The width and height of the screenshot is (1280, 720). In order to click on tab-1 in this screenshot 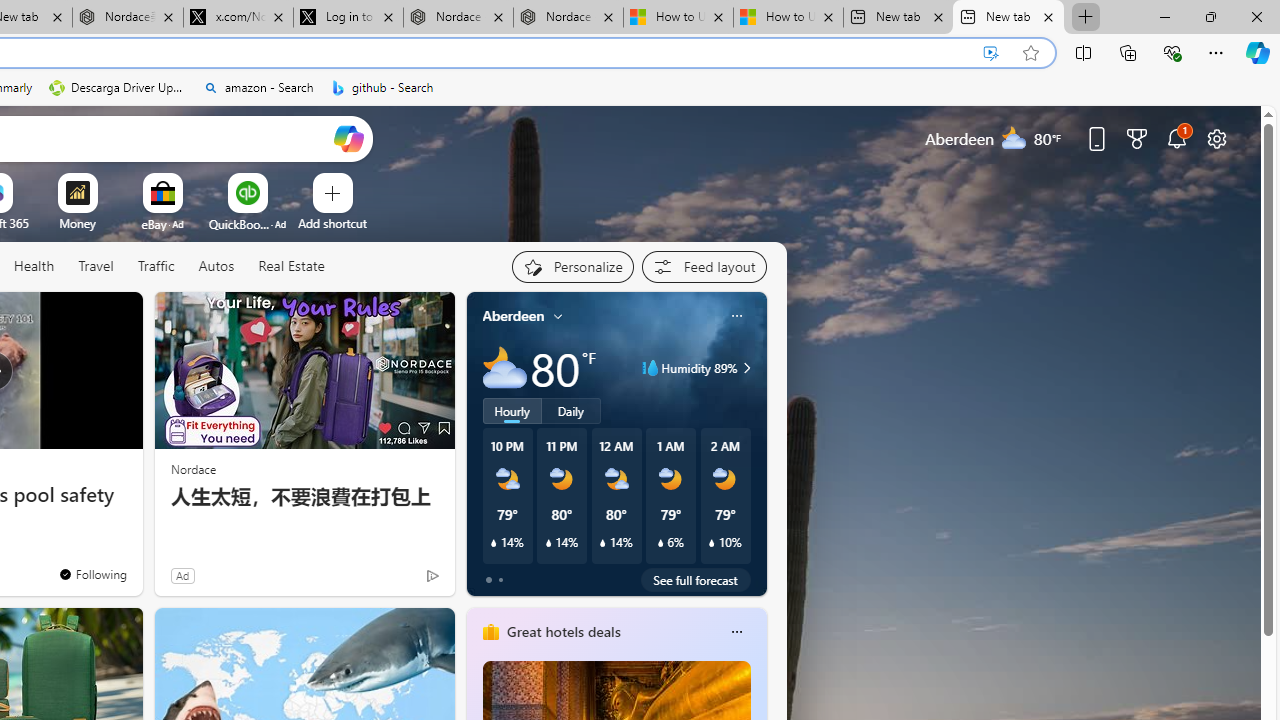, I will do `click(500, 580)`.